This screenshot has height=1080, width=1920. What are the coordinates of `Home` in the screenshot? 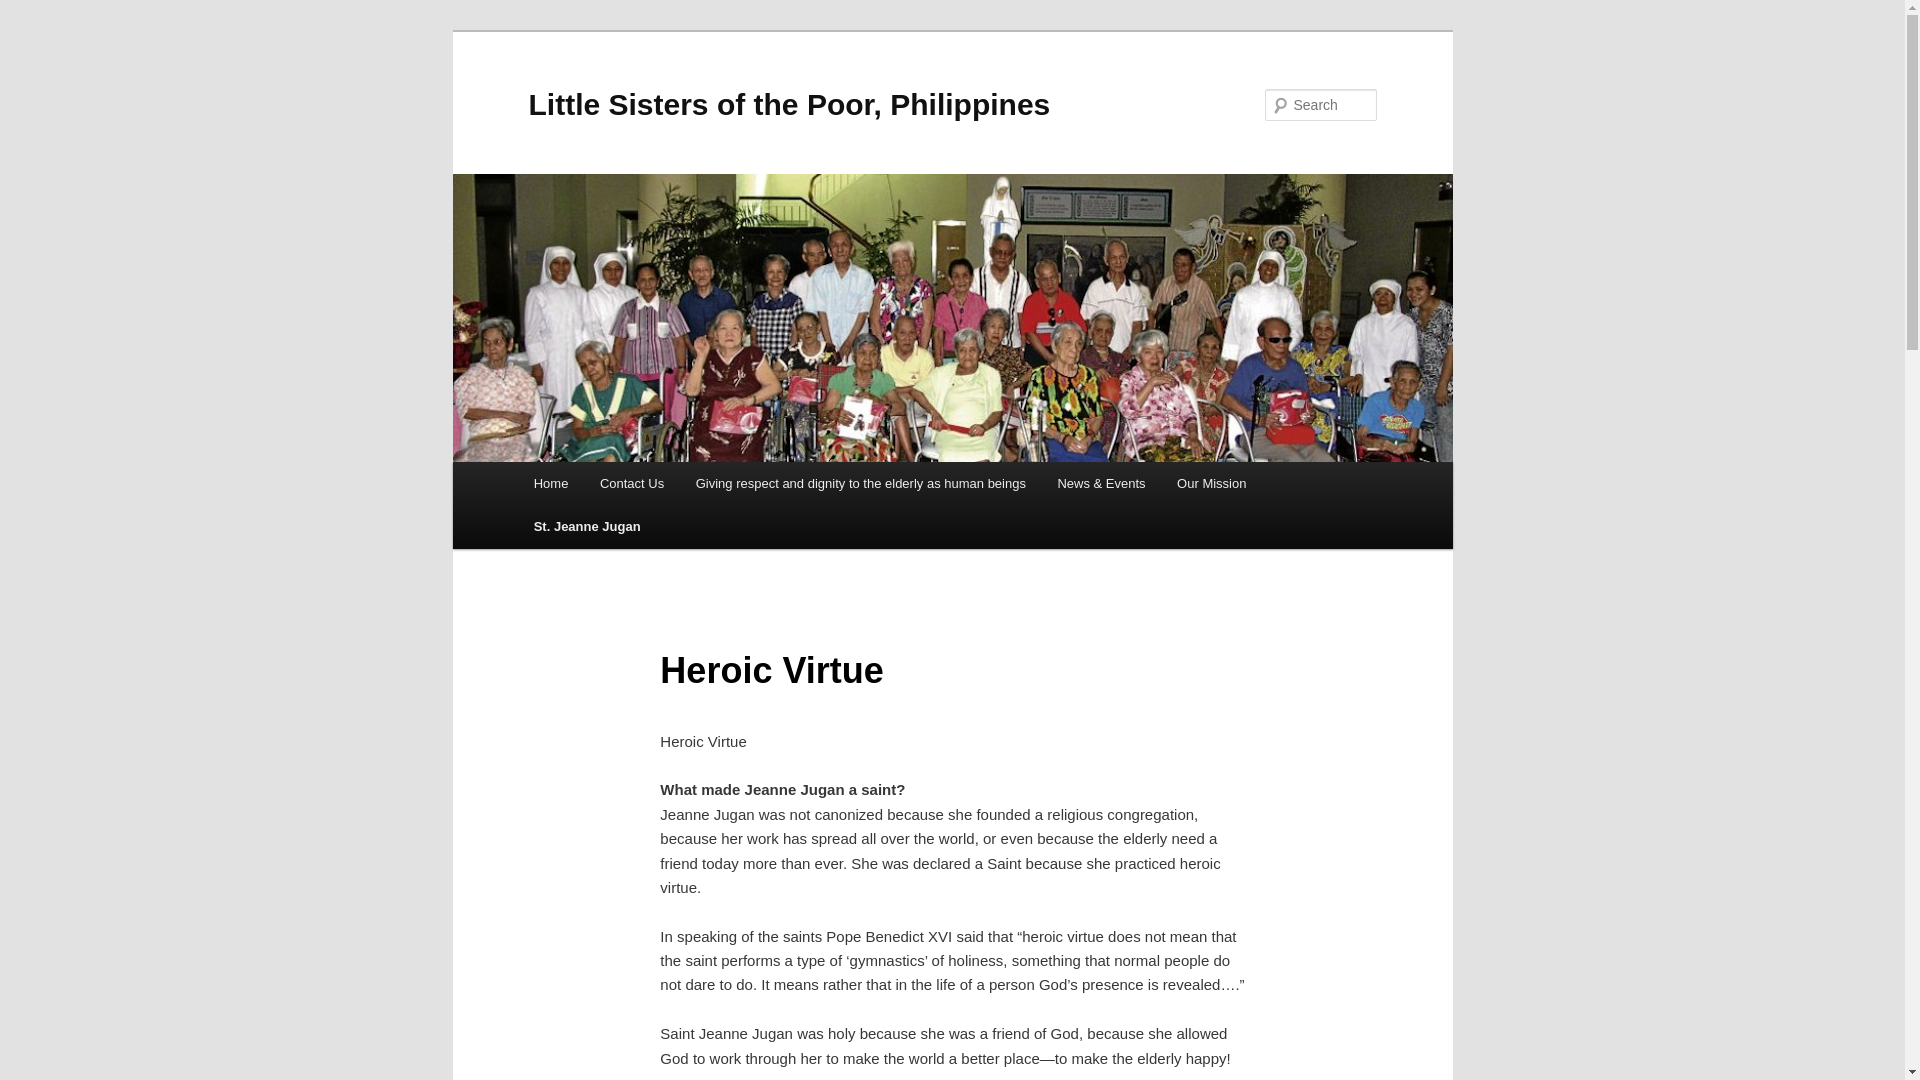 It's located at (550, 484).